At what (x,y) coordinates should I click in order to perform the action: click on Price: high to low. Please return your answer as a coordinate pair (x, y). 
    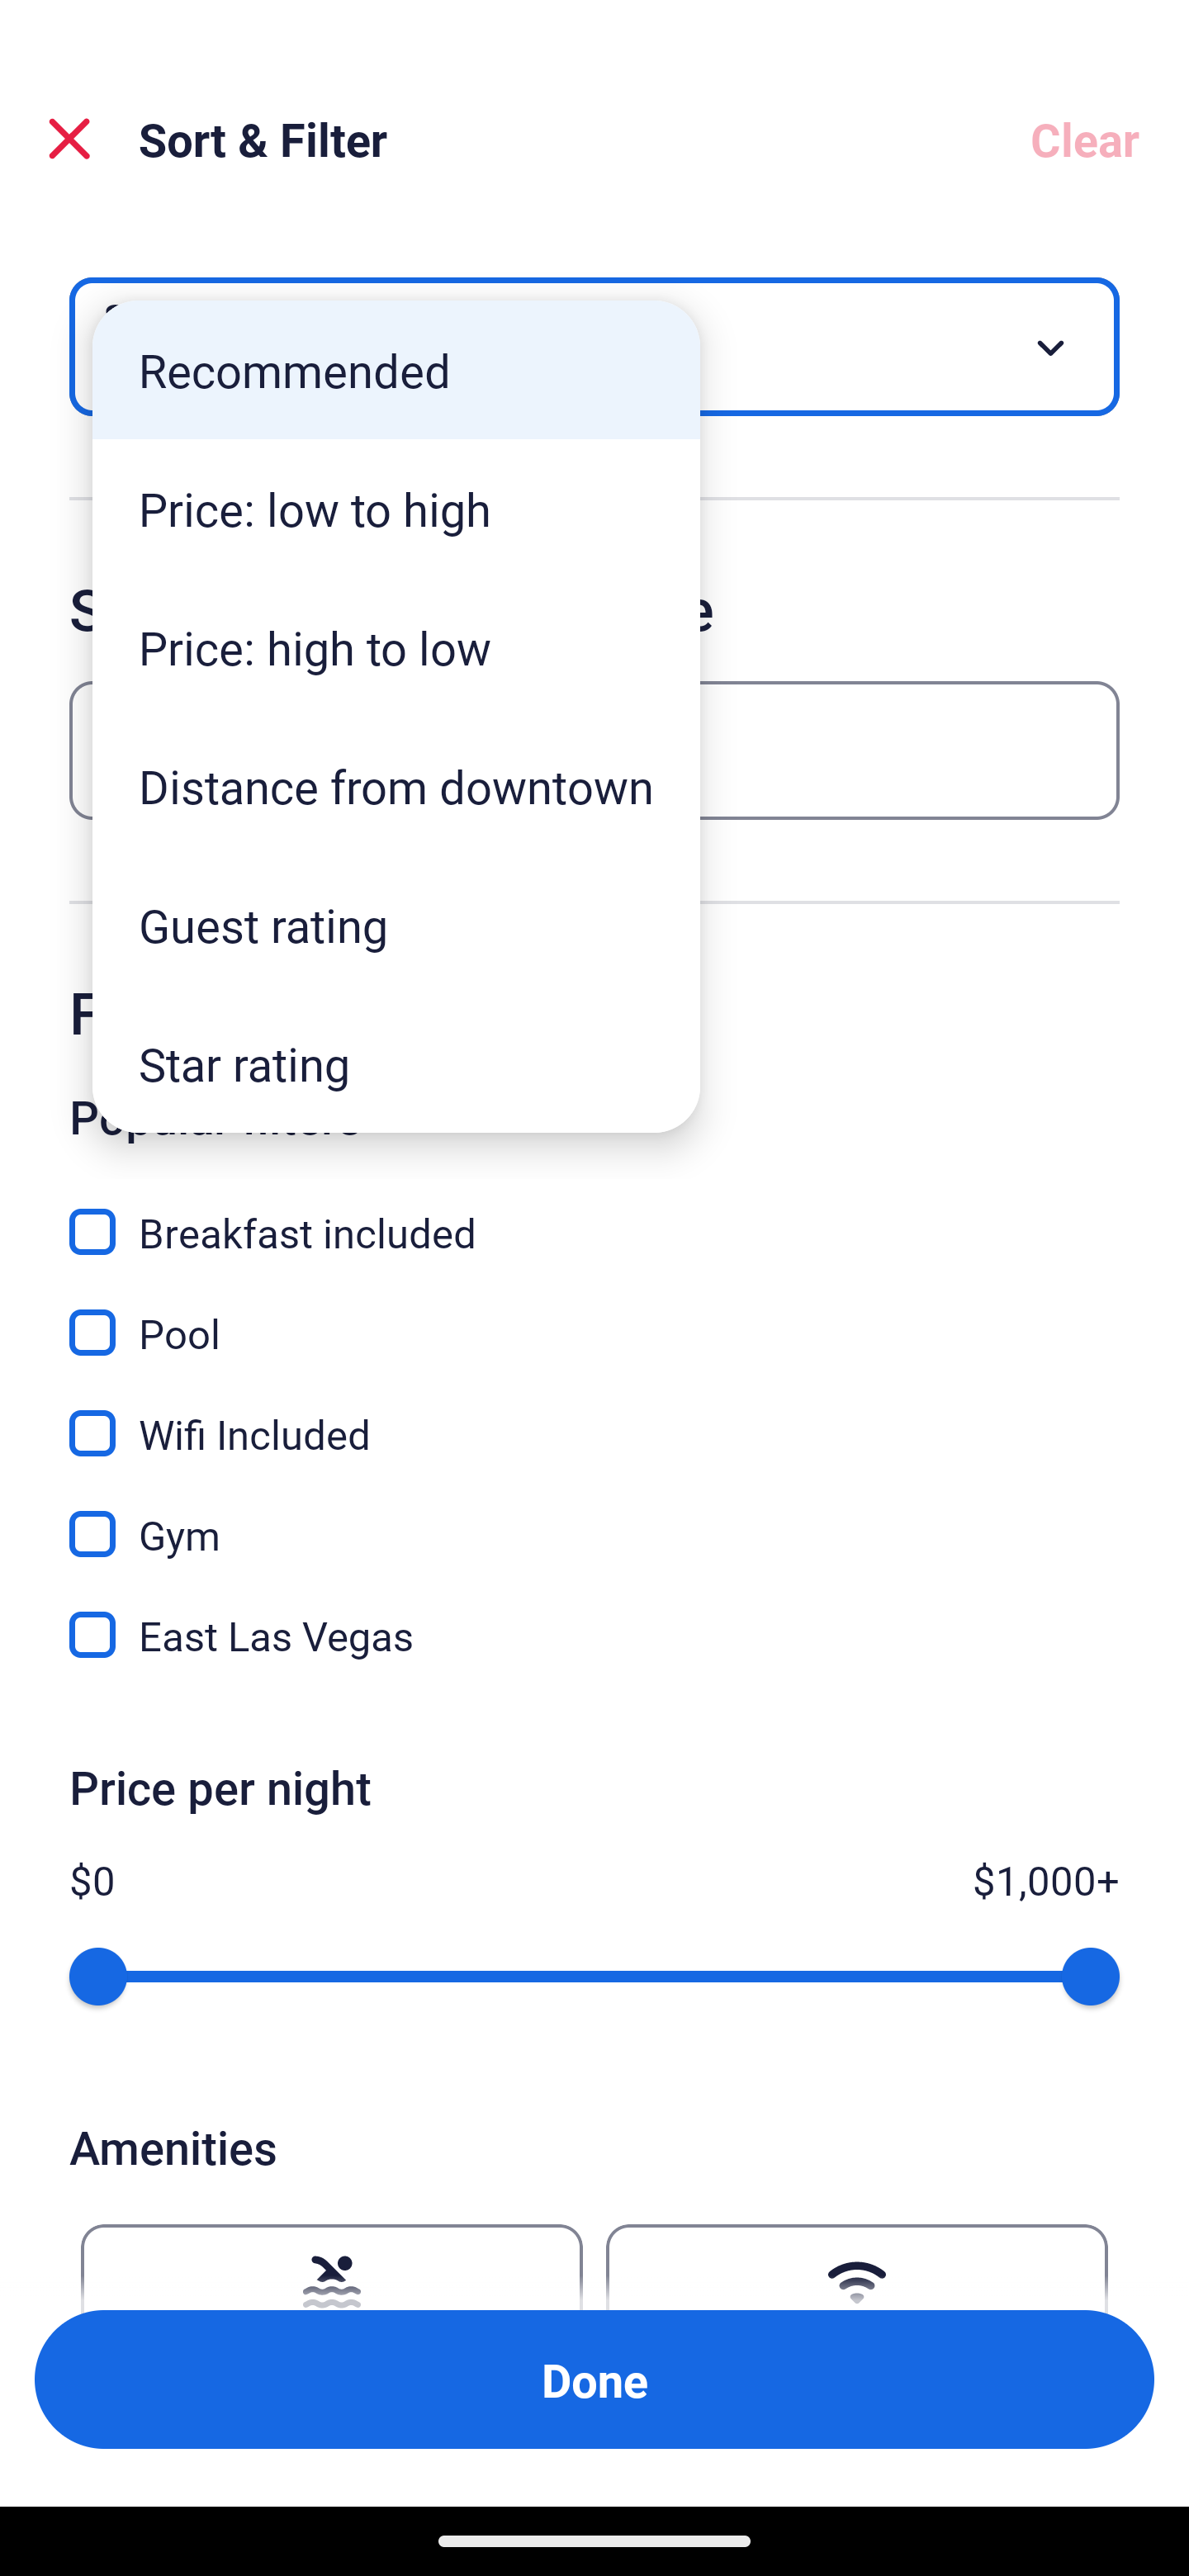
    Looking at the image, I should click on (396, 646).